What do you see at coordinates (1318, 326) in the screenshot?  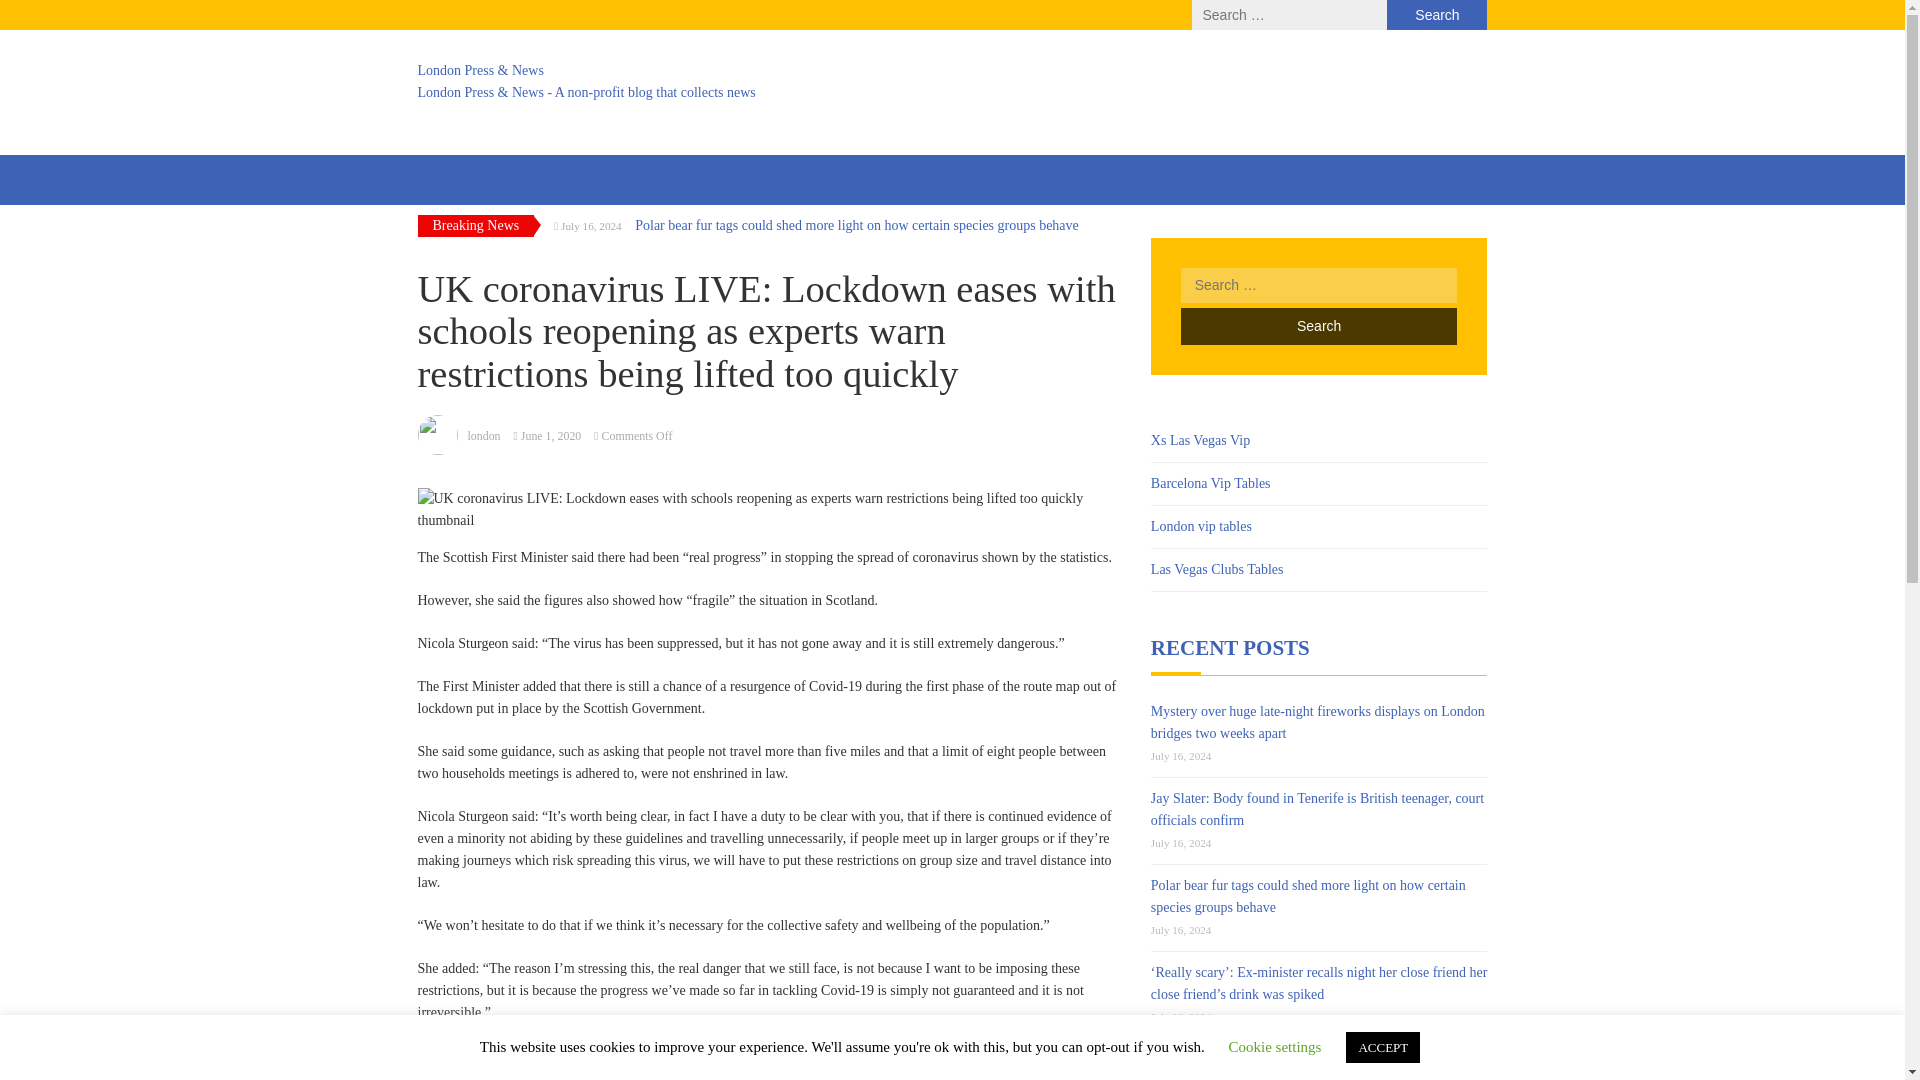 I see `Search` at bounding box center [1318, 326].